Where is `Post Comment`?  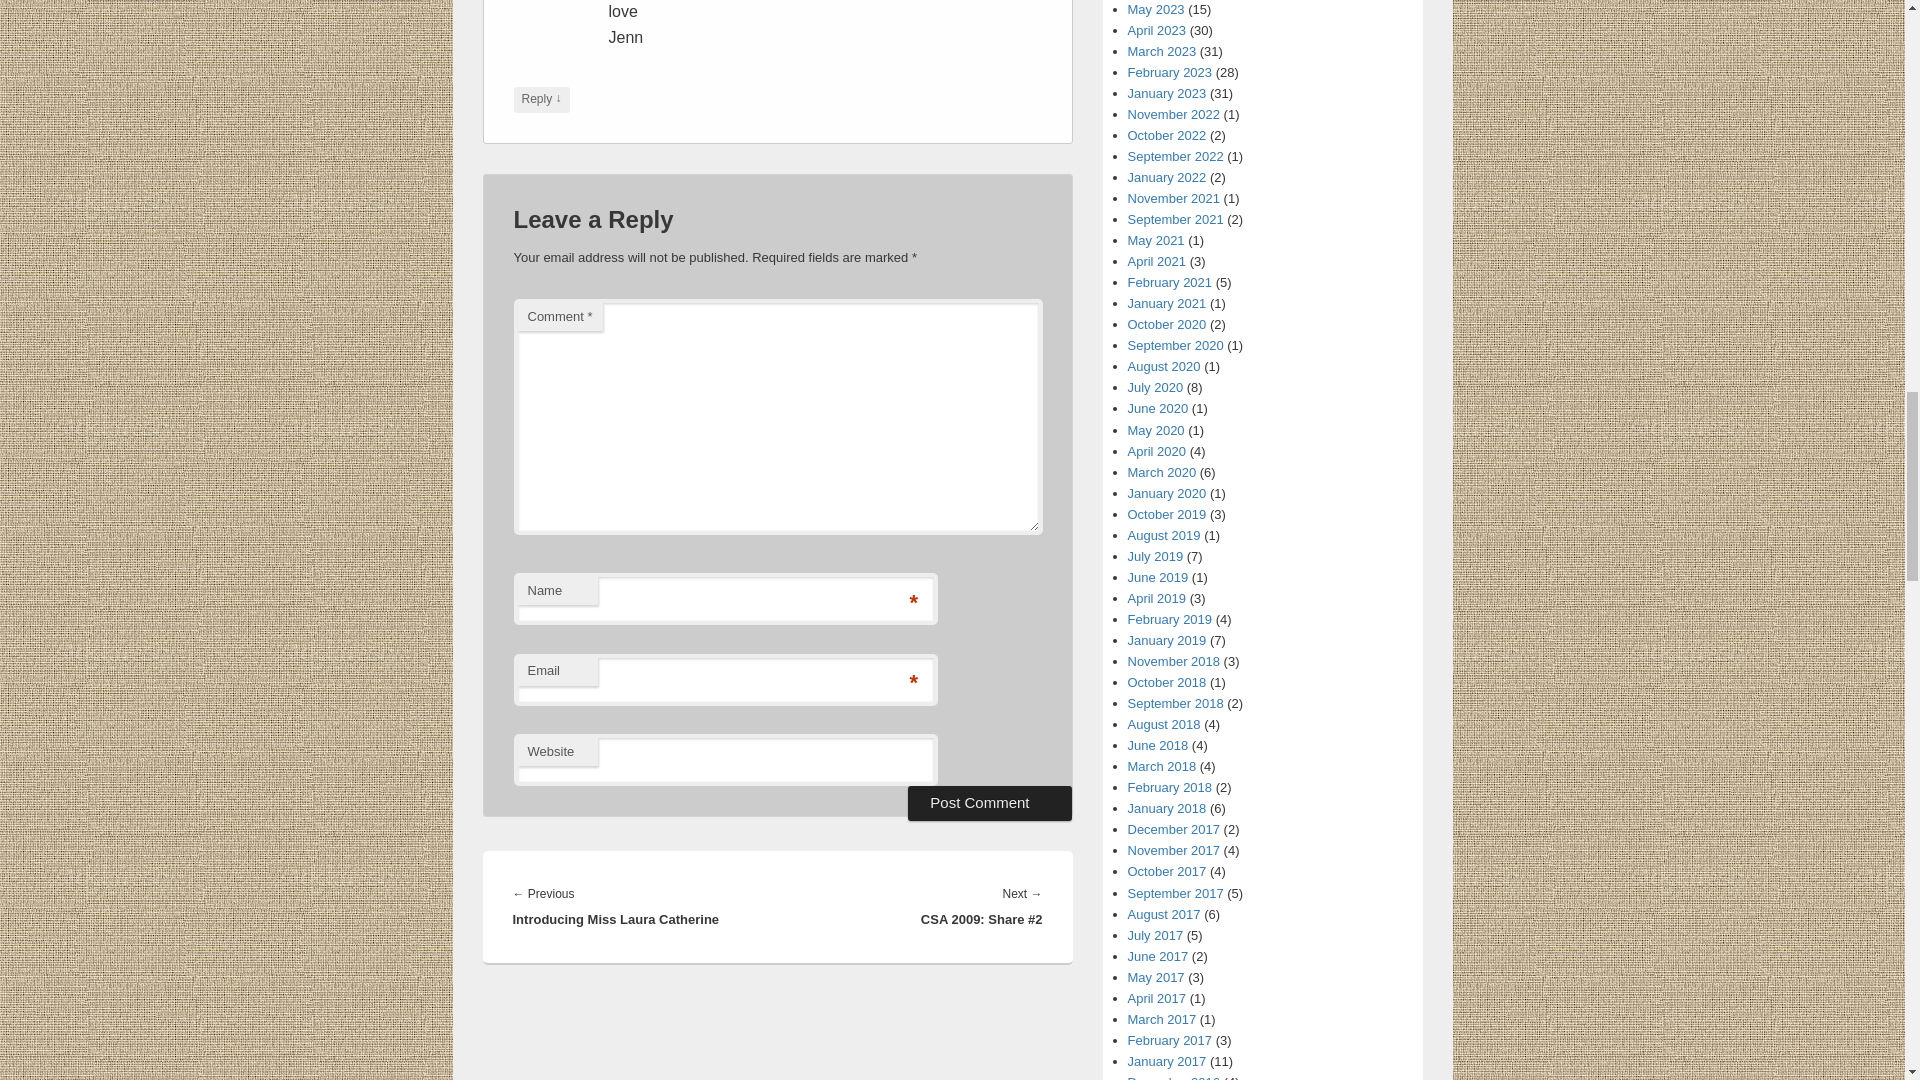
Post Comment is located at coordinates (990, 802).